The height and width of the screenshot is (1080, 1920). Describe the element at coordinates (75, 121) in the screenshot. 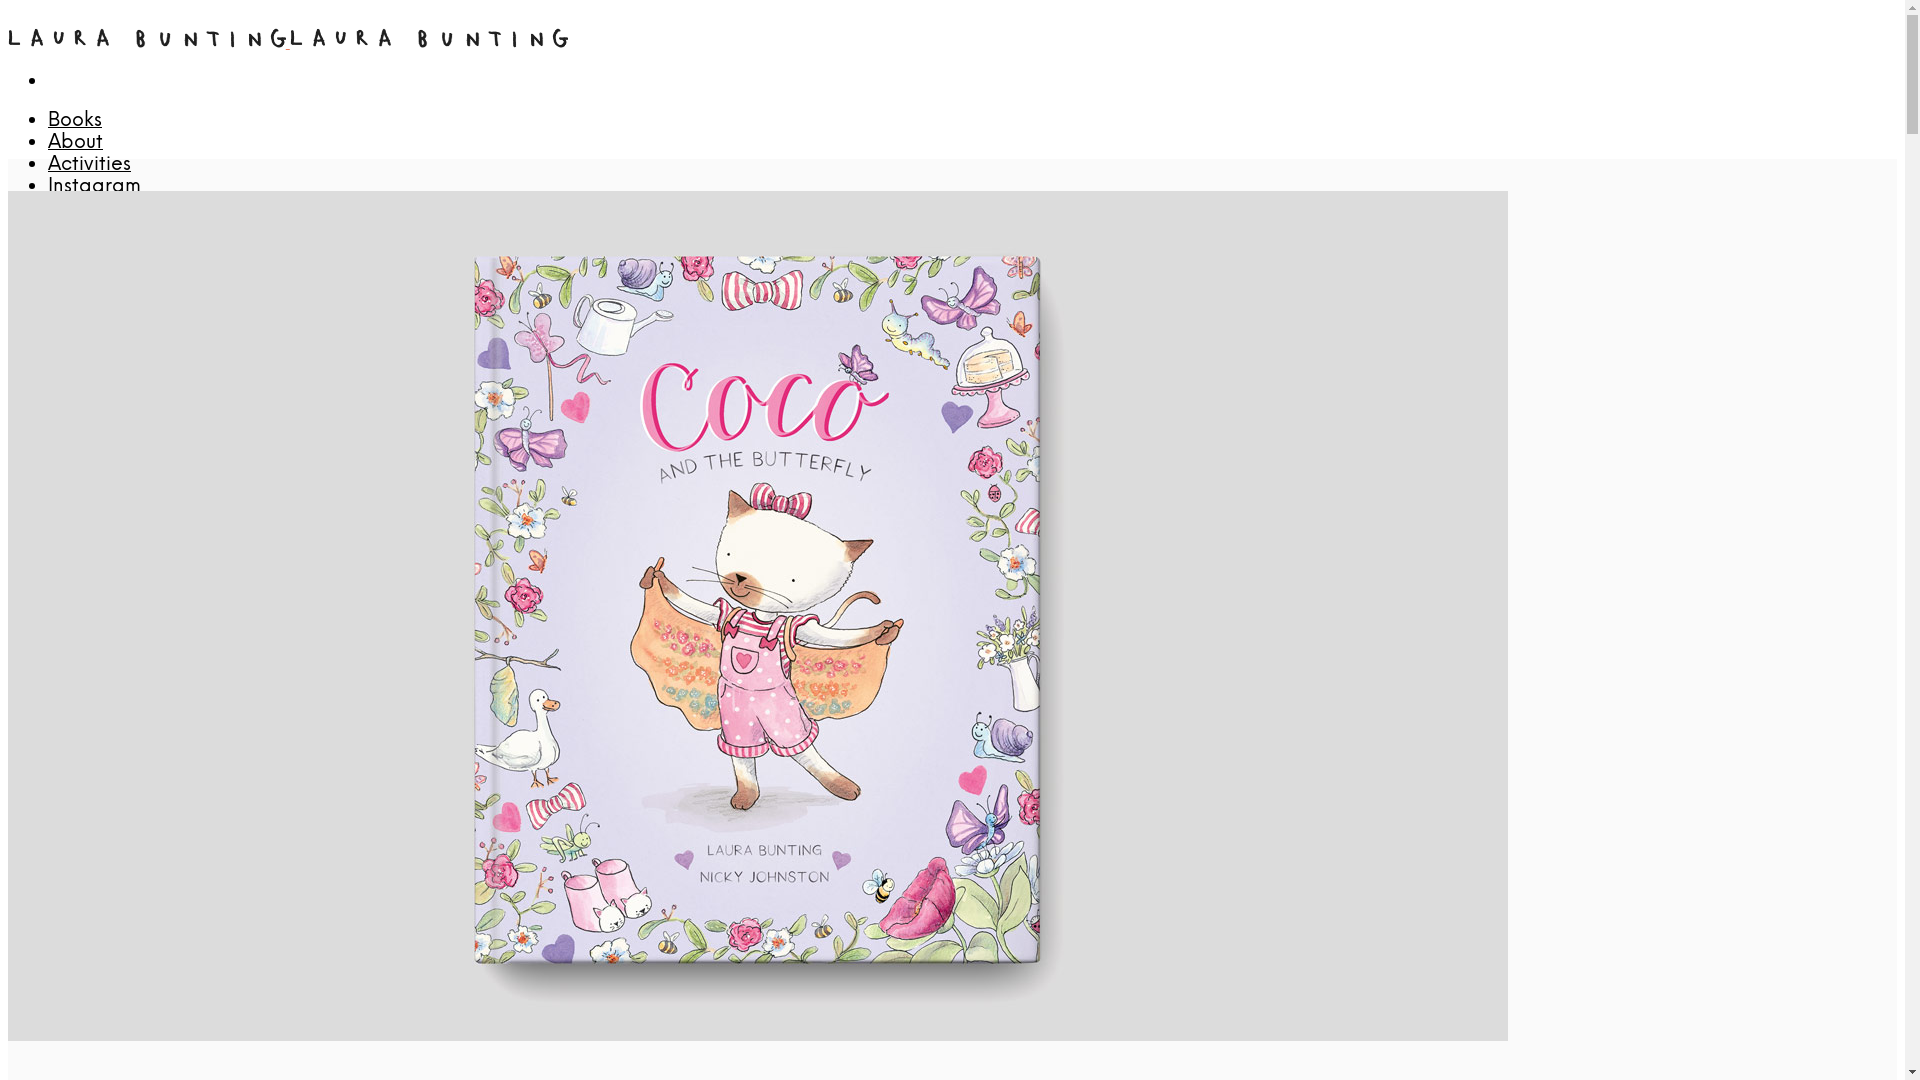

I see `Books` at that location.